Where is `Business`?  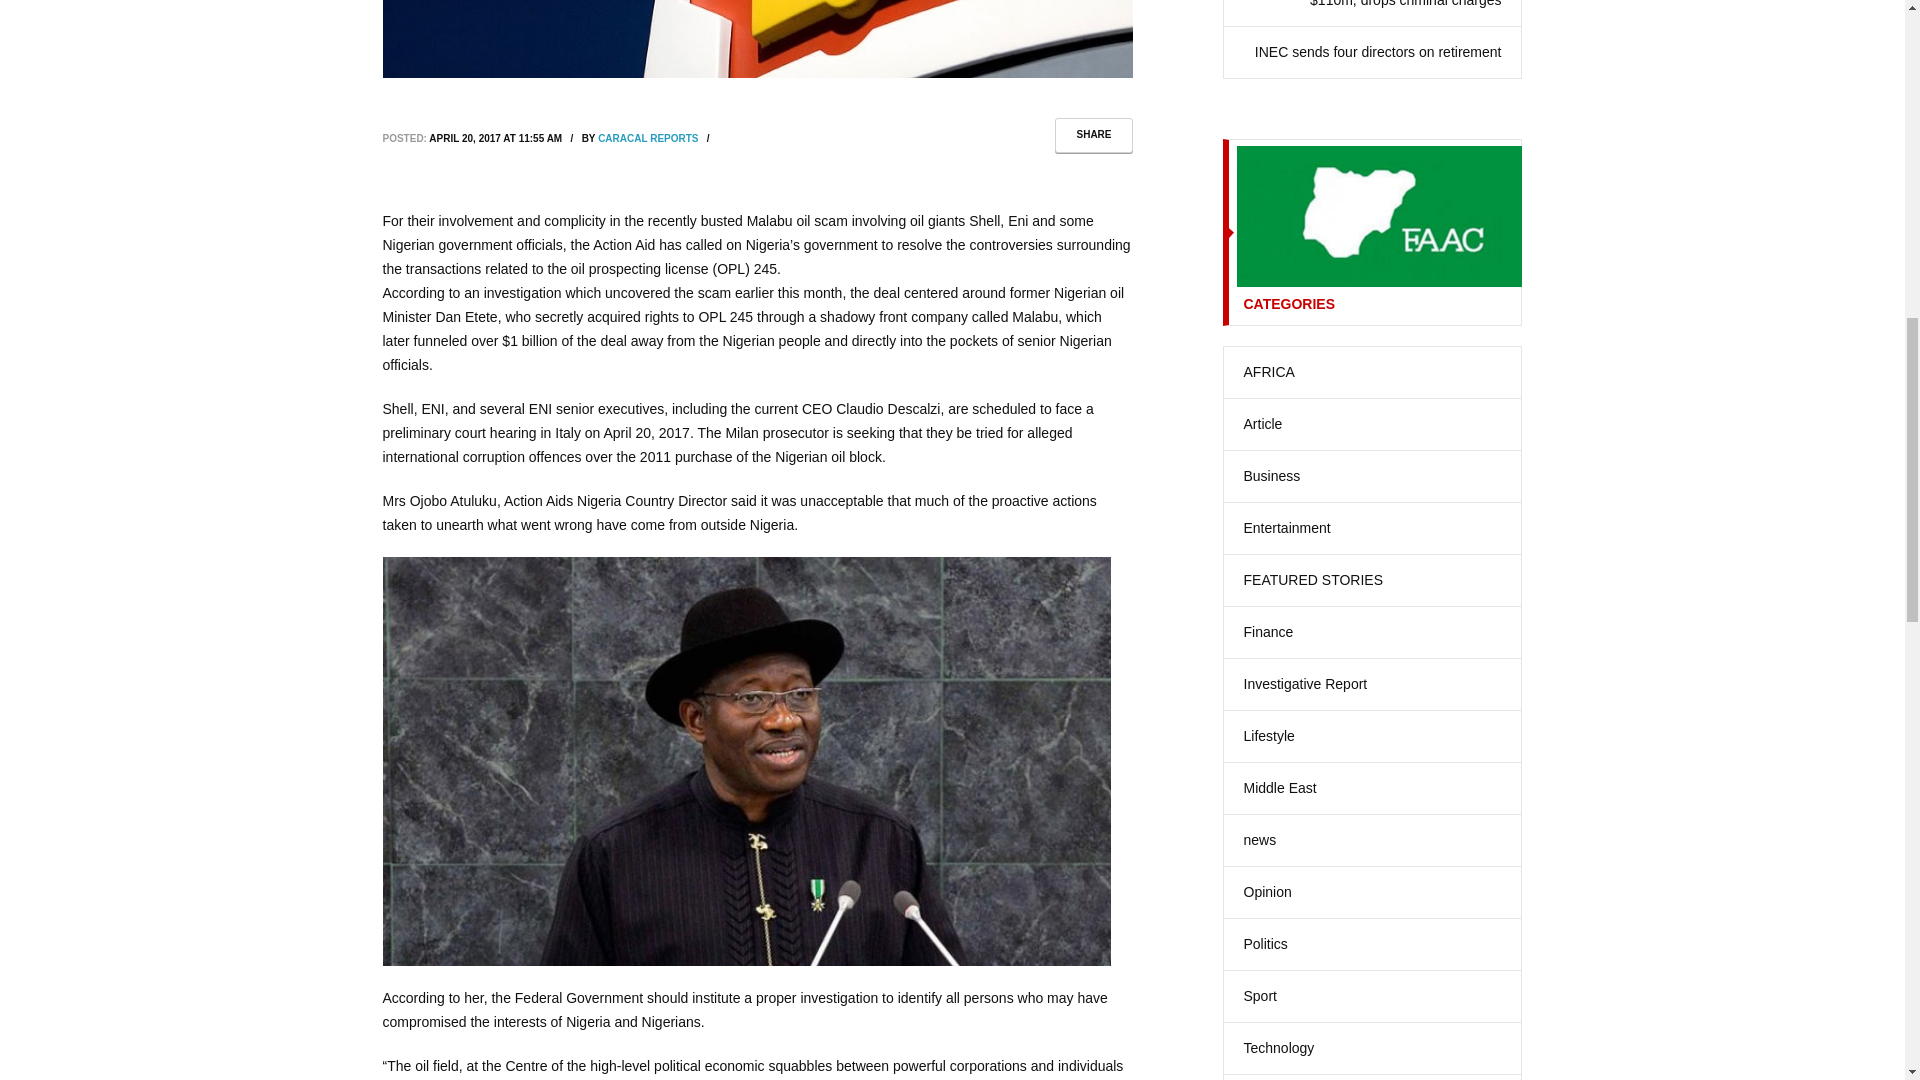 Business is located at coordinates (1272, 476).